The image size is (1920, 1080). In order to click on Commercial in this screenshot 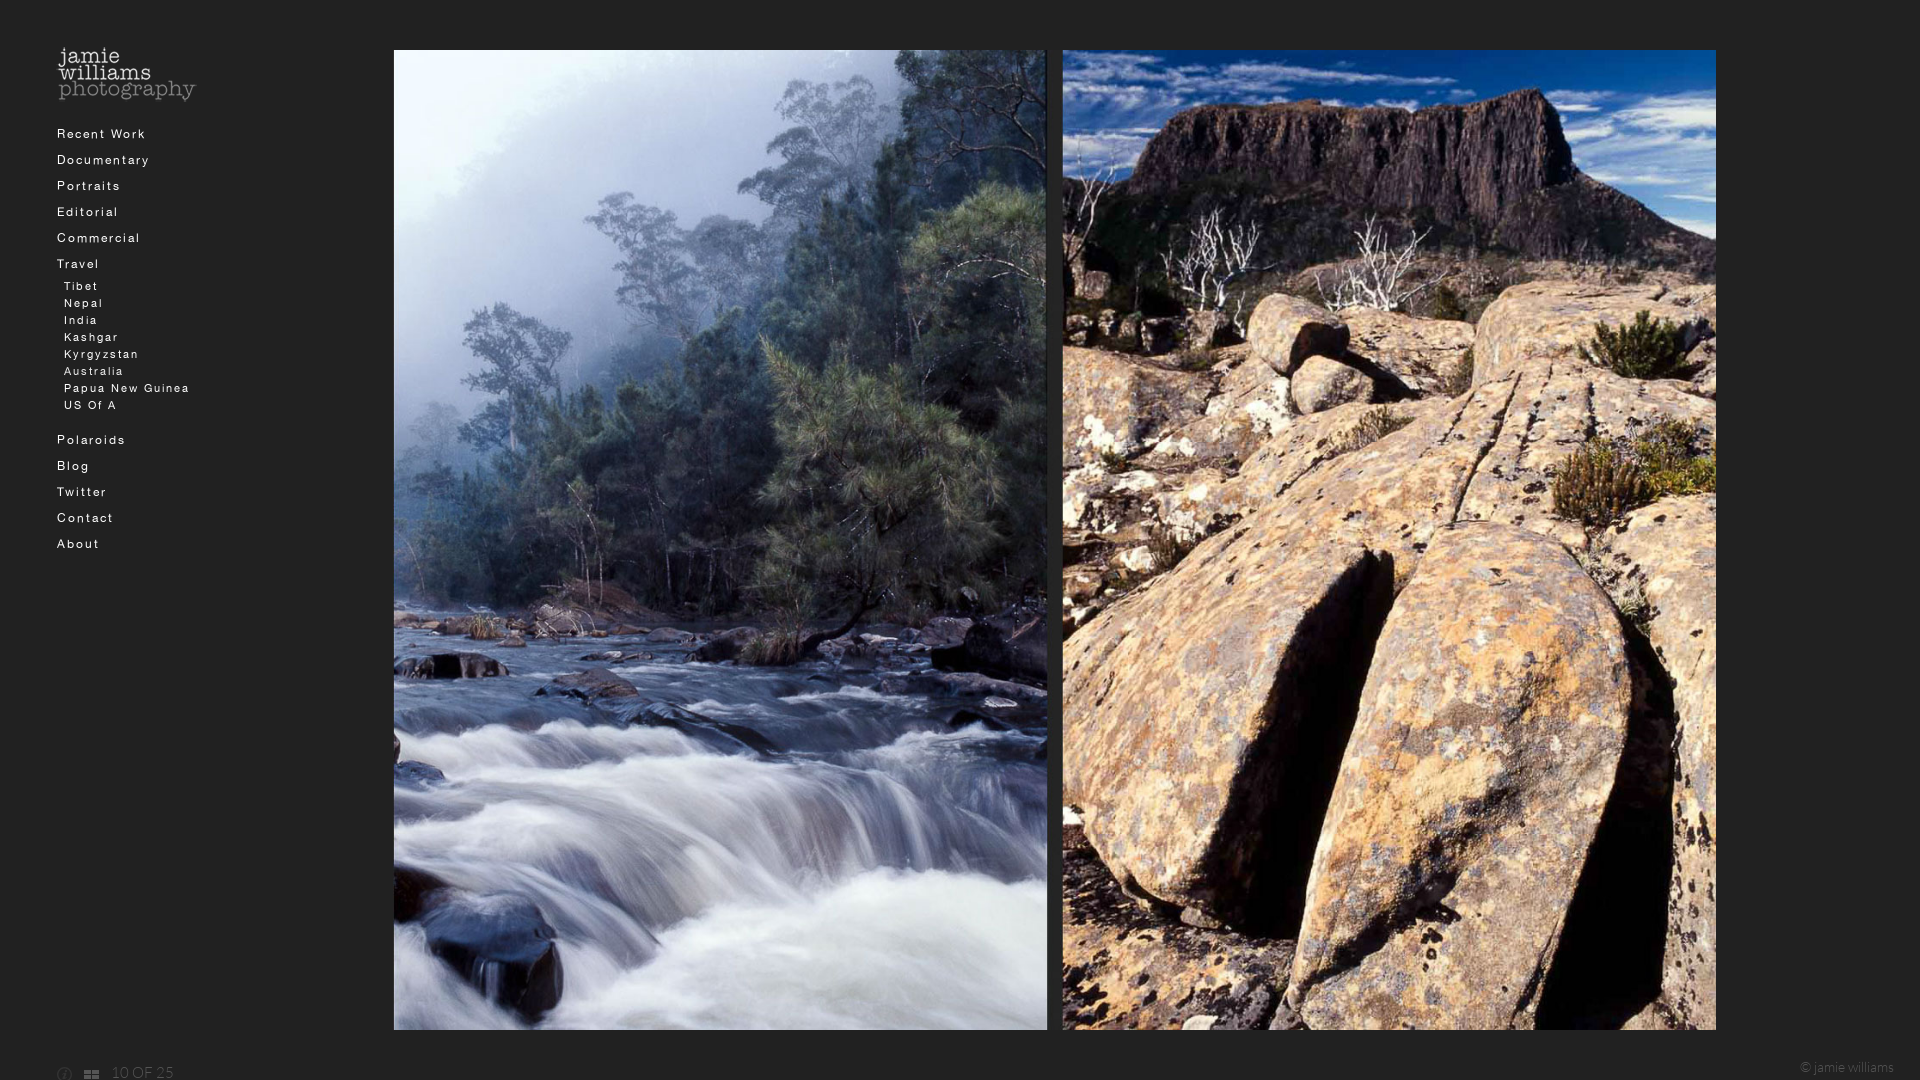, I will do `click(99, 238)`.